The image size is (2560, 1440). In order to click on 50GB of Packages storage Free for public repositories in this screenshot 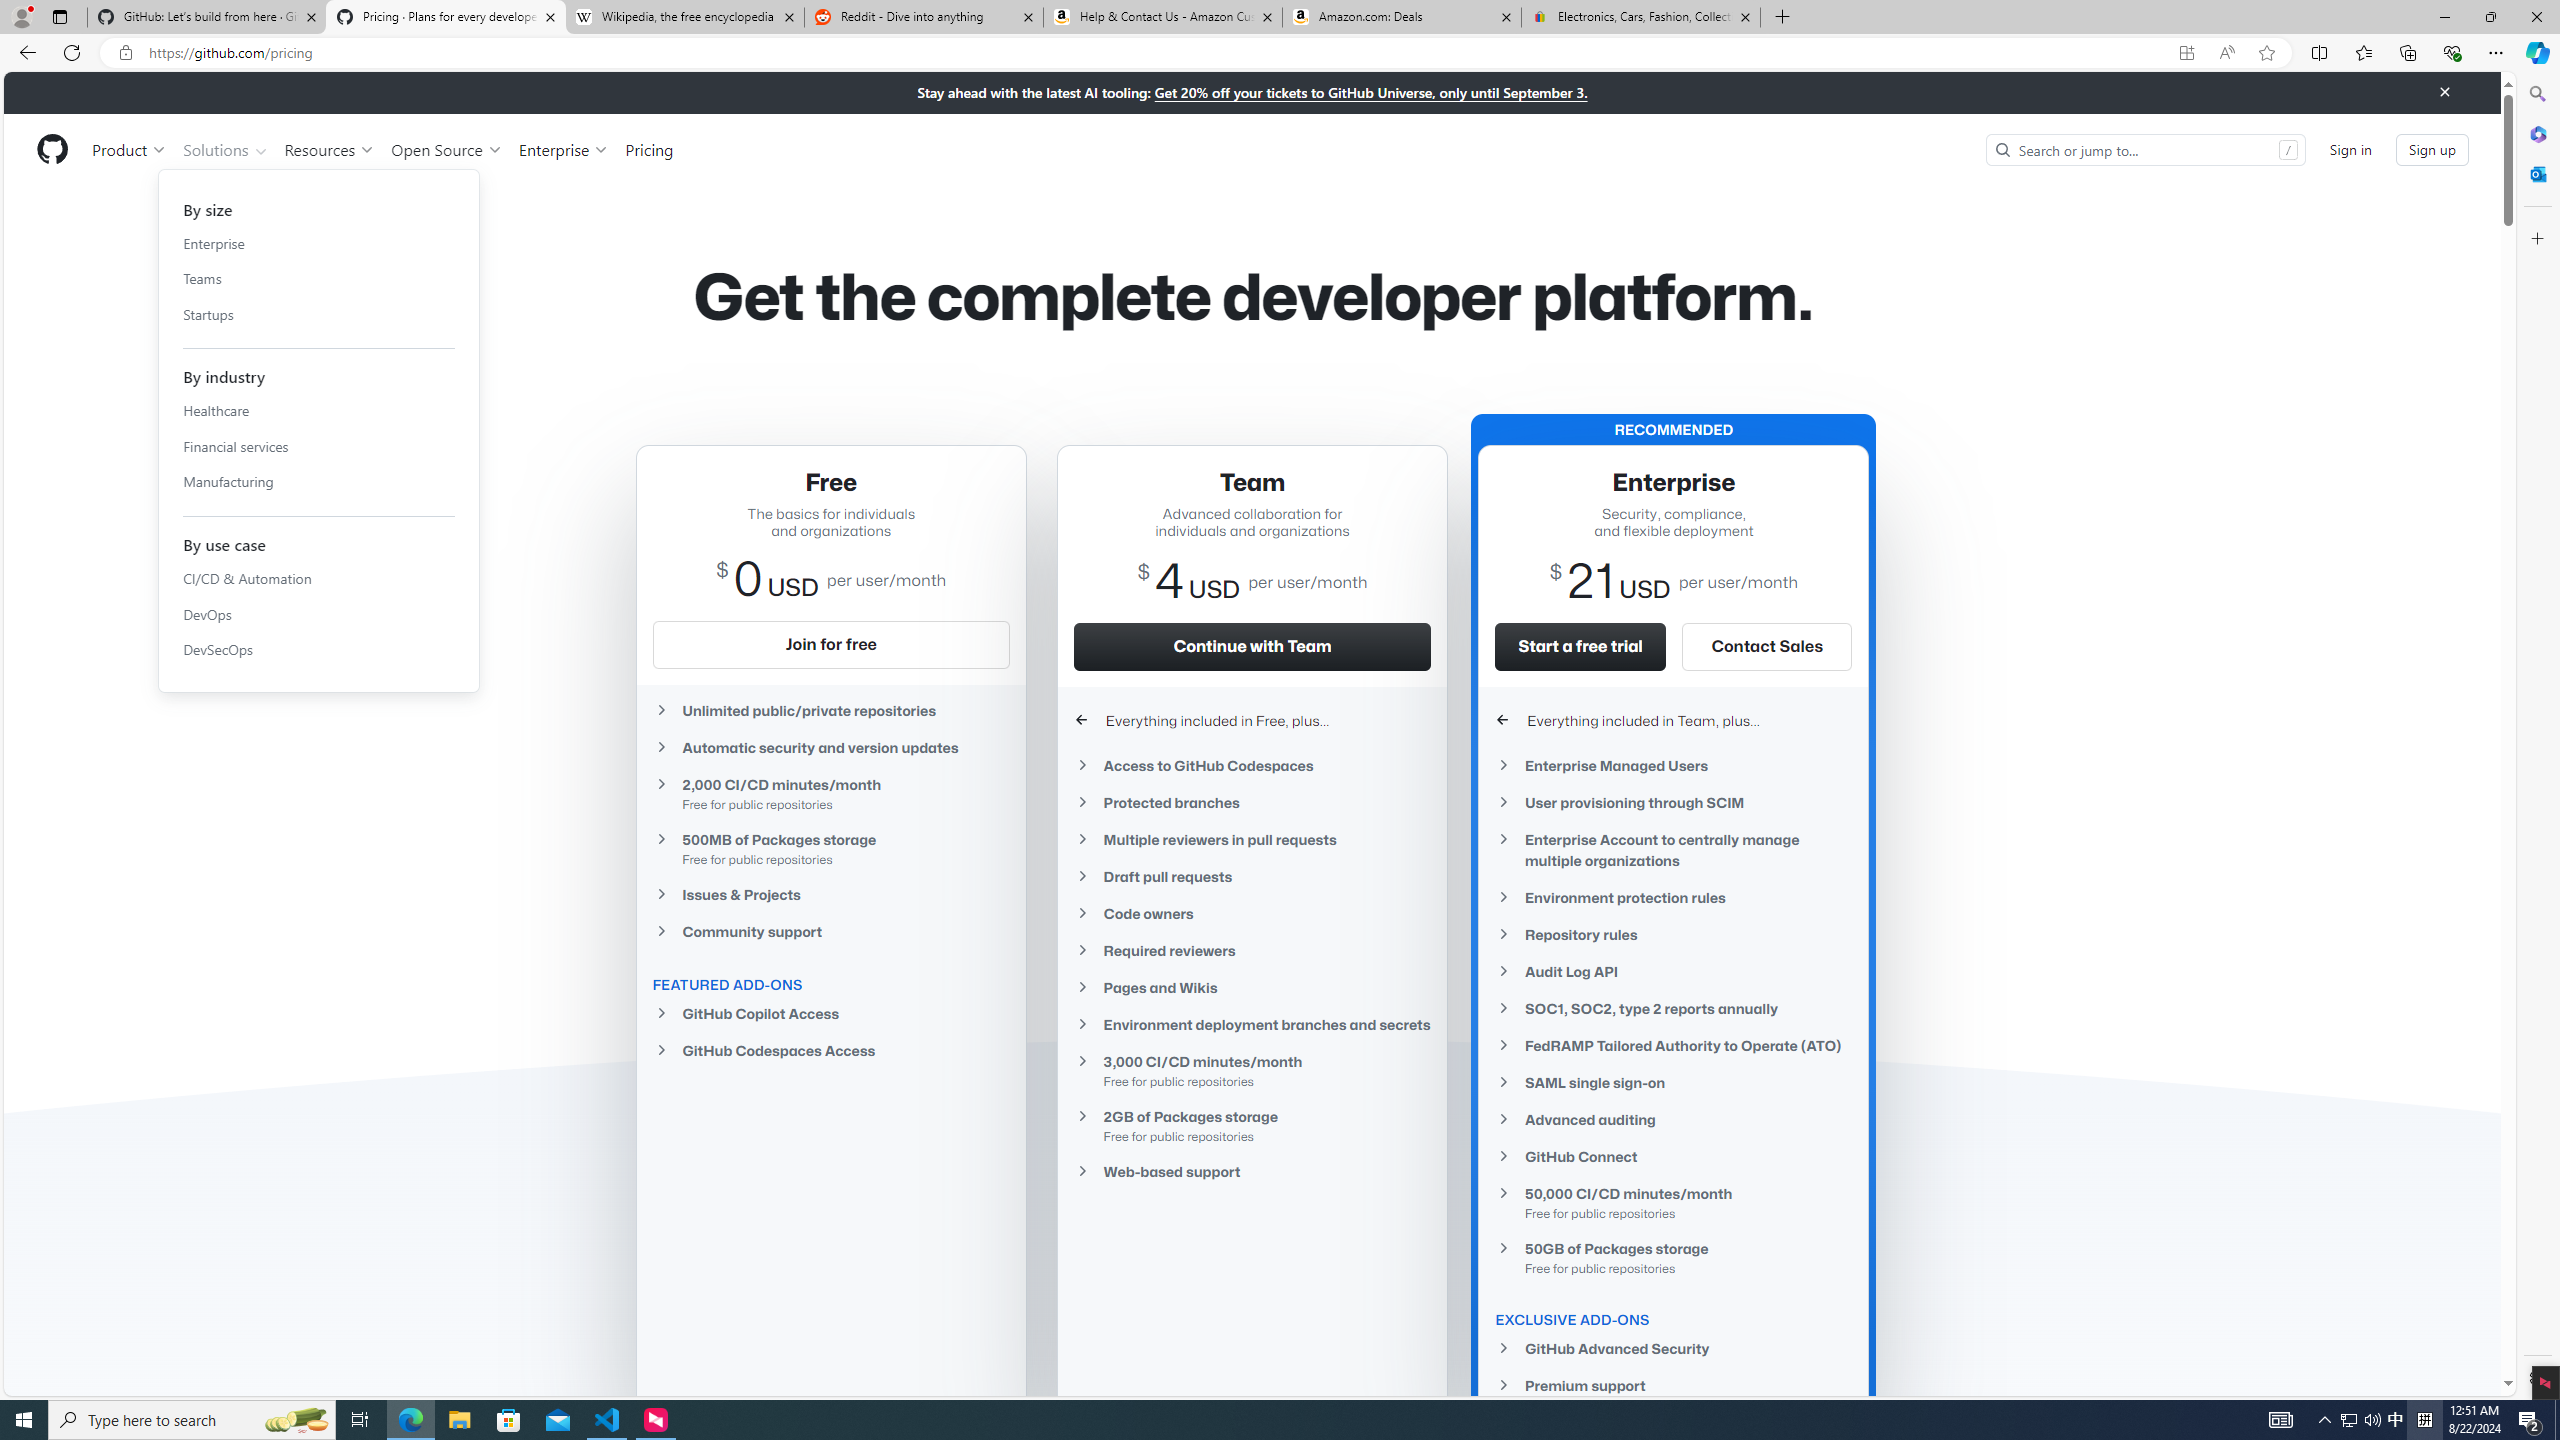, I will do `click(1674, 1257)`.